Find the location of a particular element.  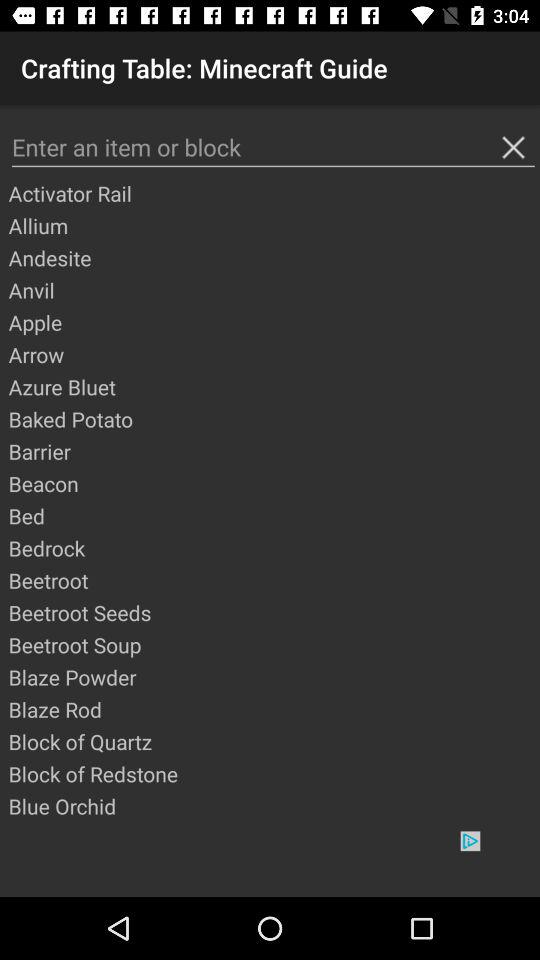

open baked potato item is located at coordinates (273, 419).